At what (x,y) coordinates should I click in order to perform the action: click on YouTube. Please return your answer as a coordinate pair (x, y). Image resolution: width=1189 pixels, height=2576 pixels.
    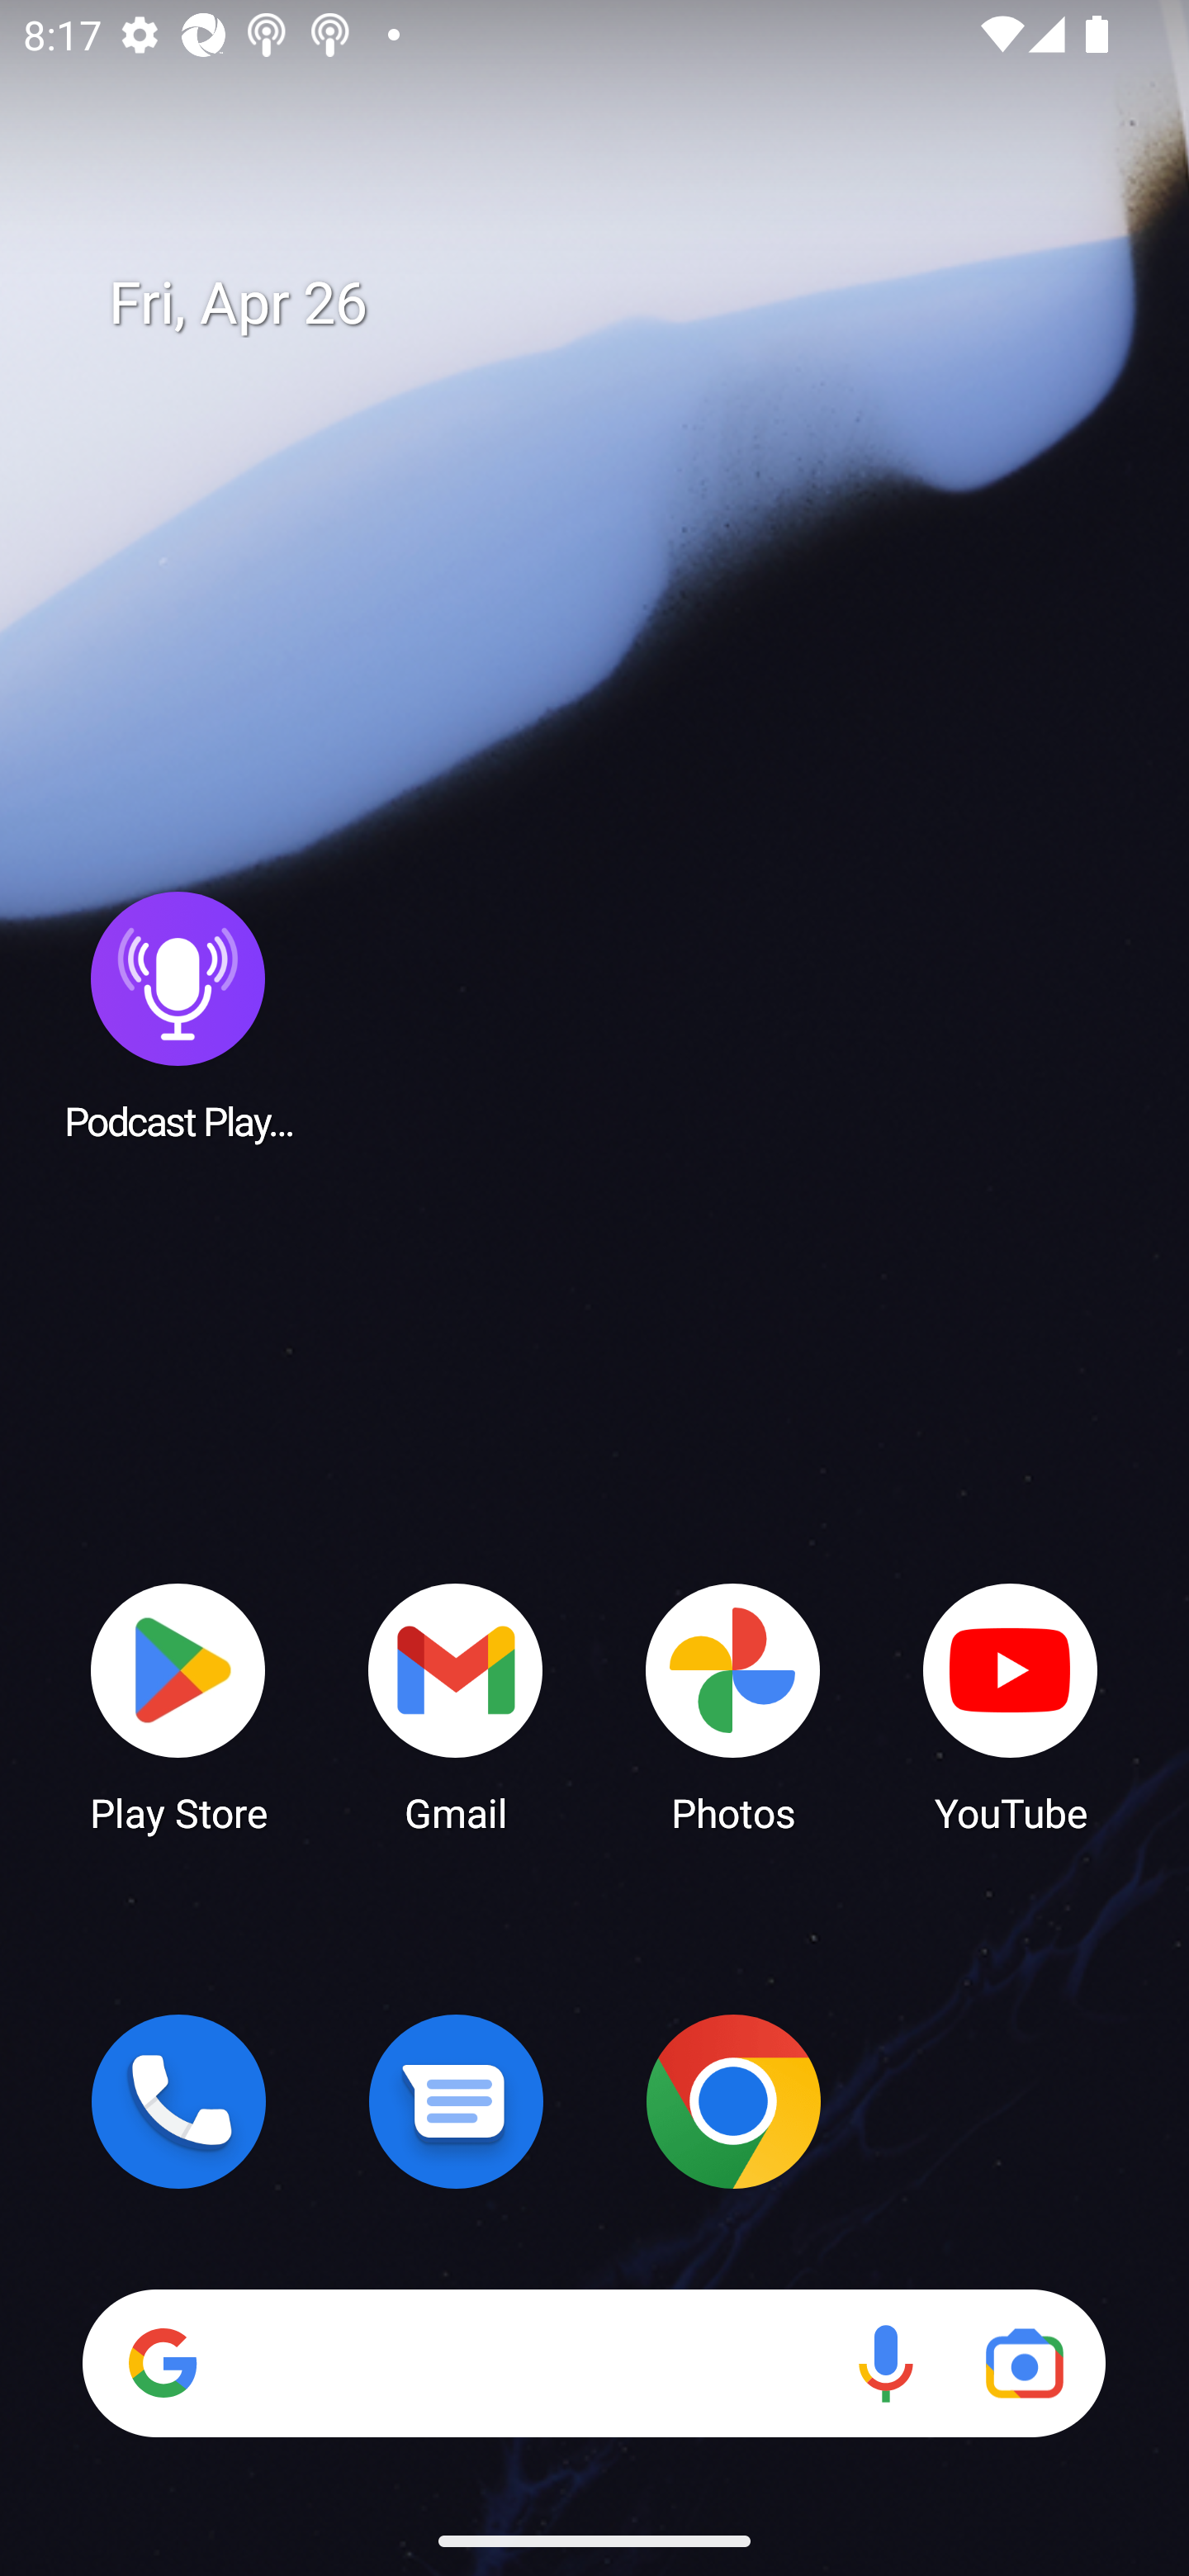
    Looking at the image, I should click on (1011, 1706).